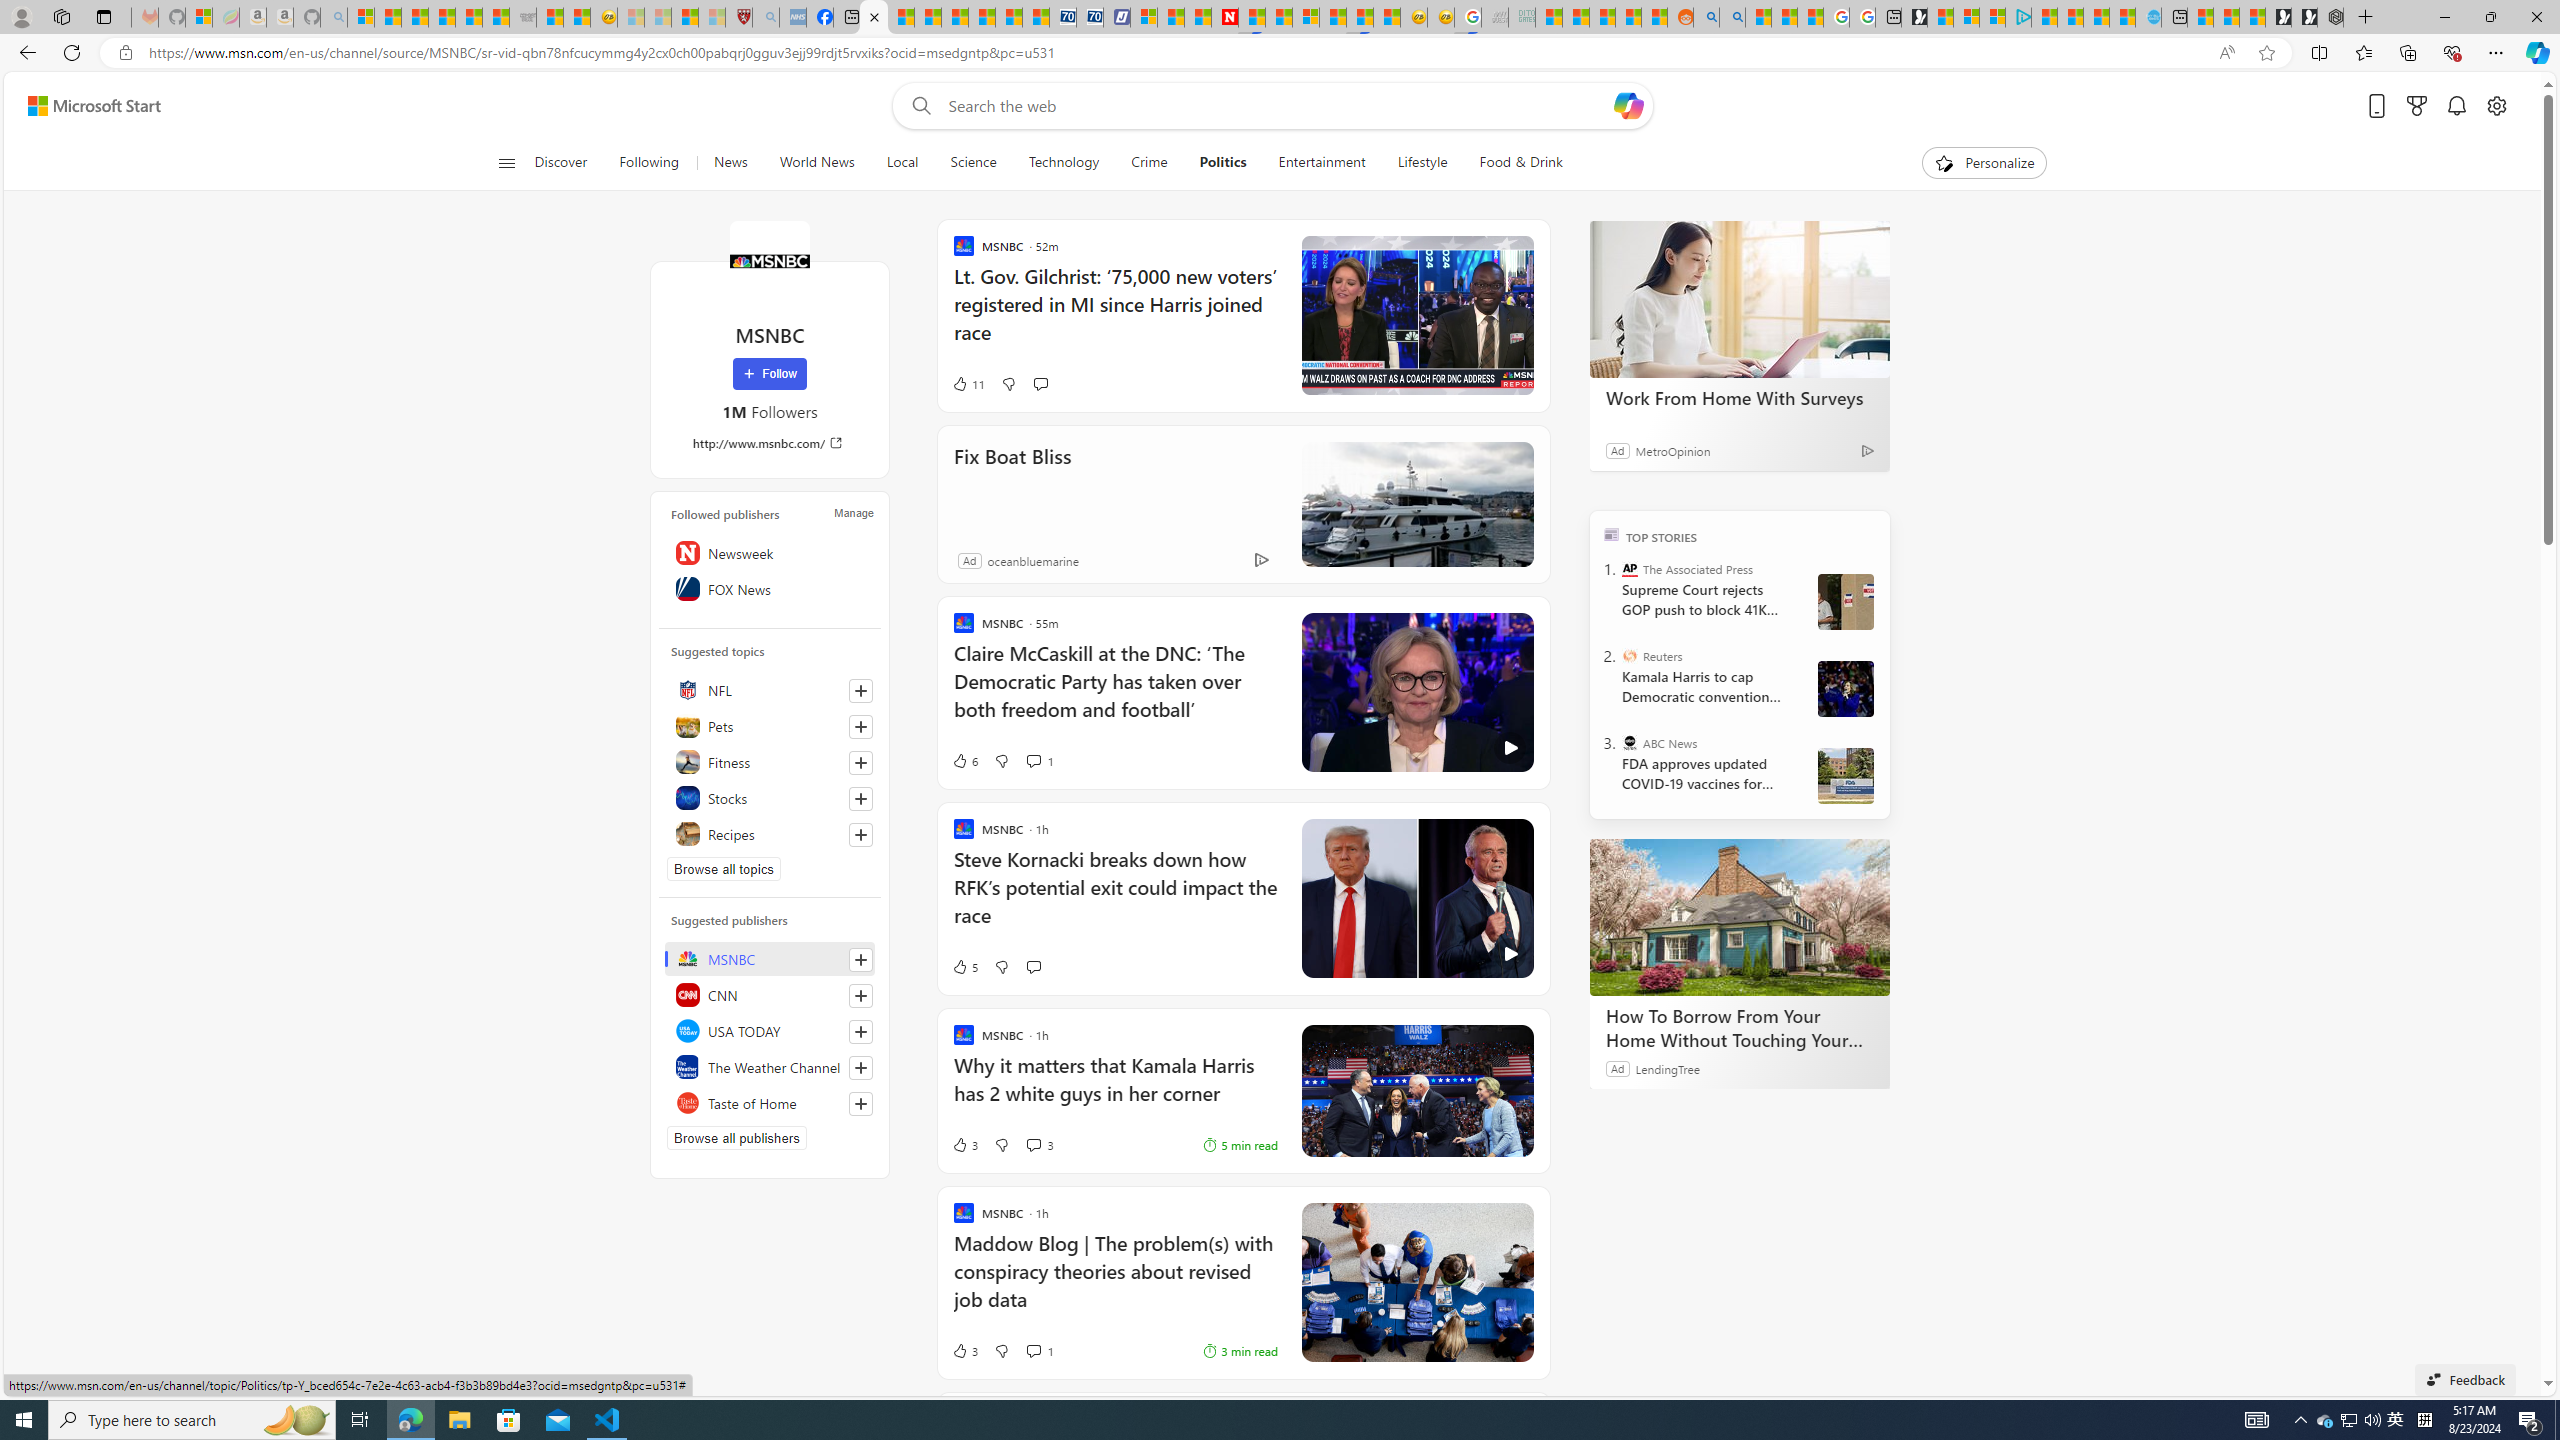 The width and height of the screenshot is (2560, 1440). What do you see at coordinates (2497, 106) in the screenshot?
I see `Open settings` at bounding box center [2497, 106].